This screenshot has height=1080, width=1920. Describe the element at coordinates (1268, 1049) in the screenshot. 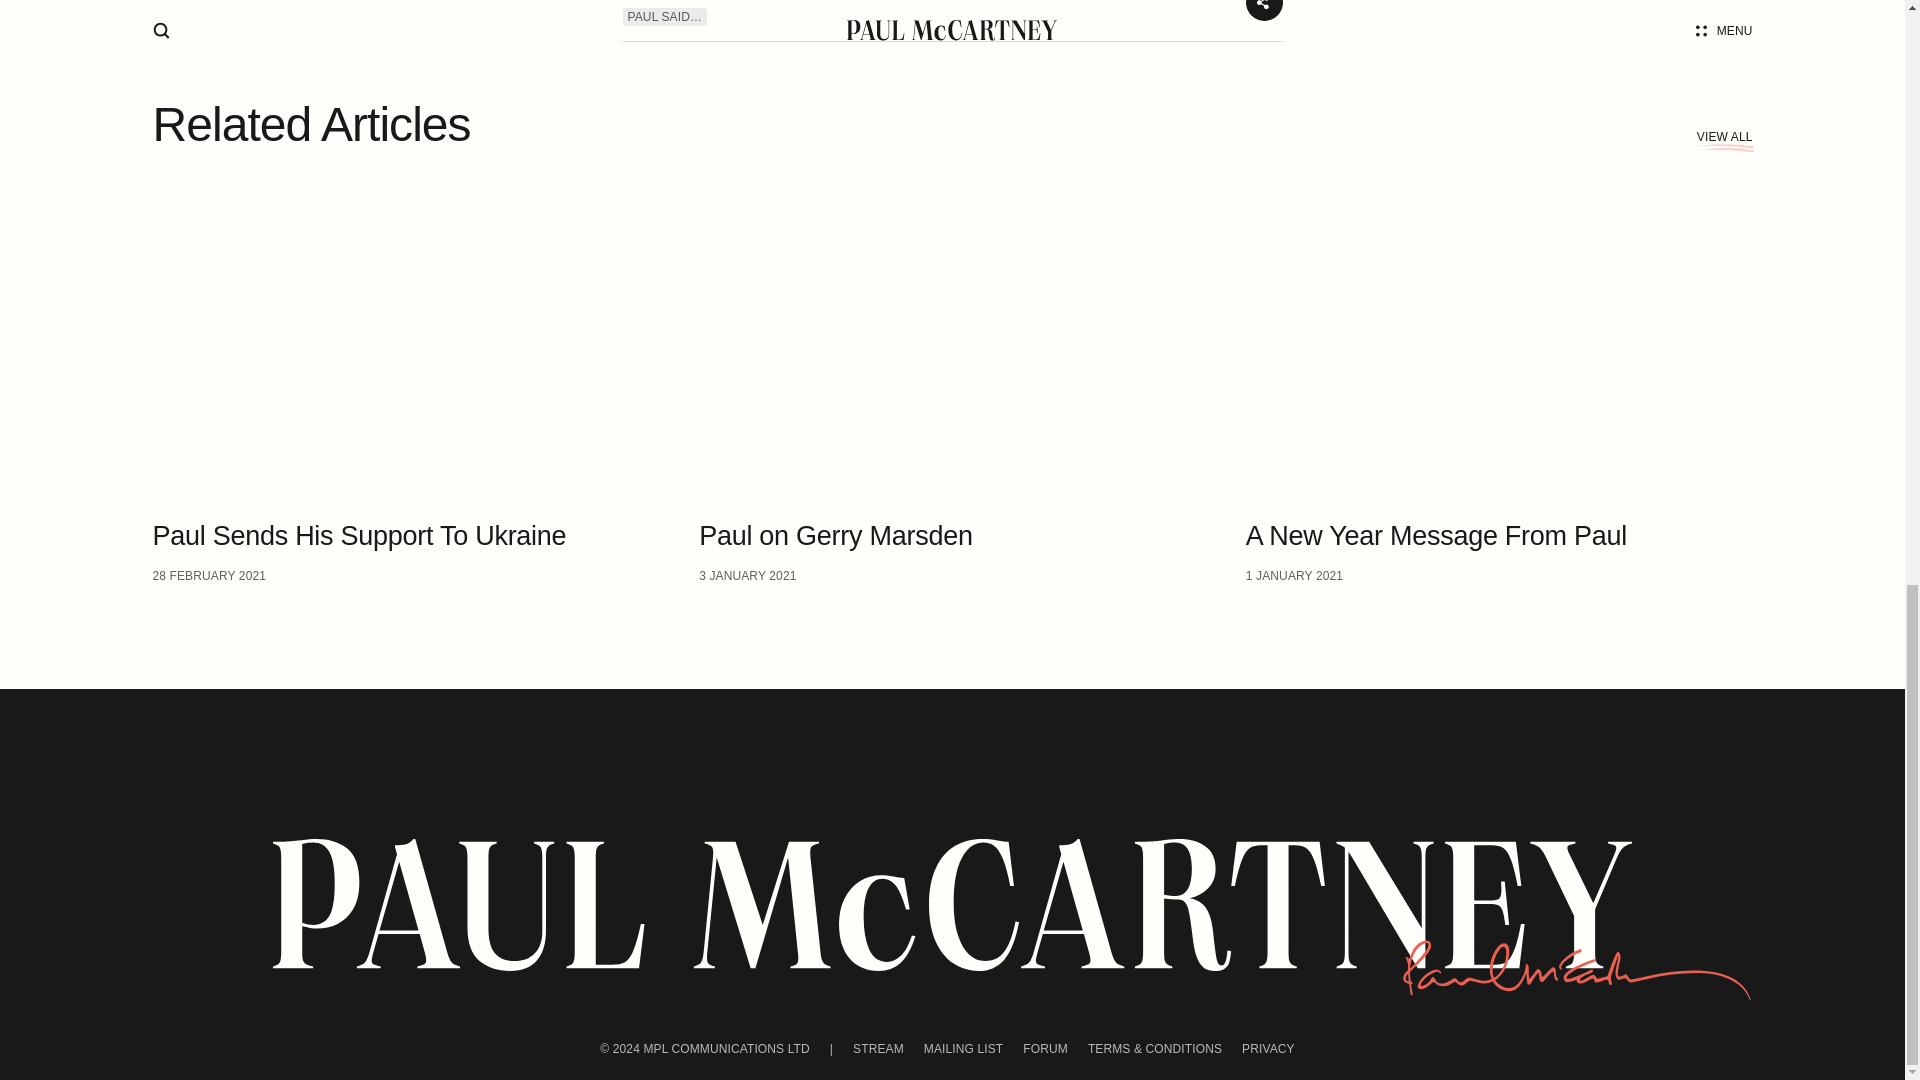

I see `VIEW ALL` at that location.